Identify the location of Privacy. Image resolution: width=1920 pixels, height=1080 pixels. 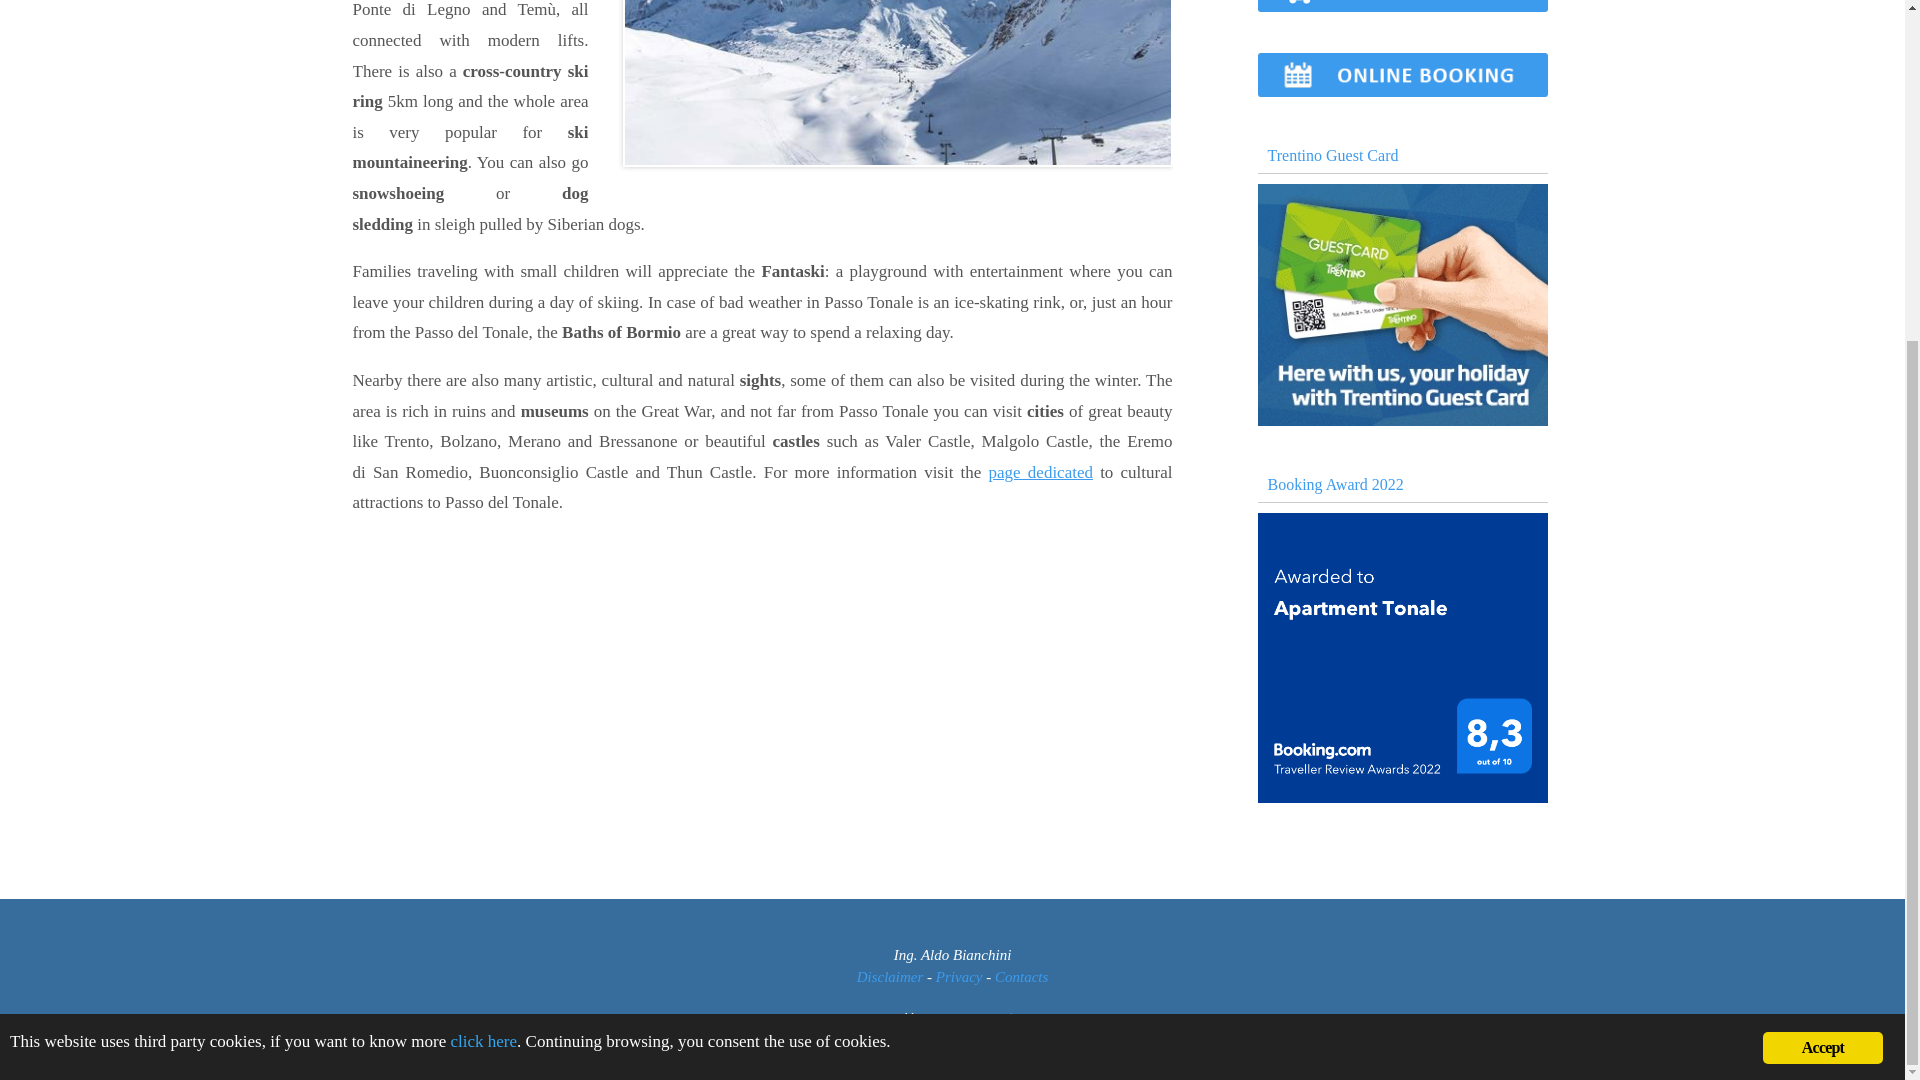
(484, 554).